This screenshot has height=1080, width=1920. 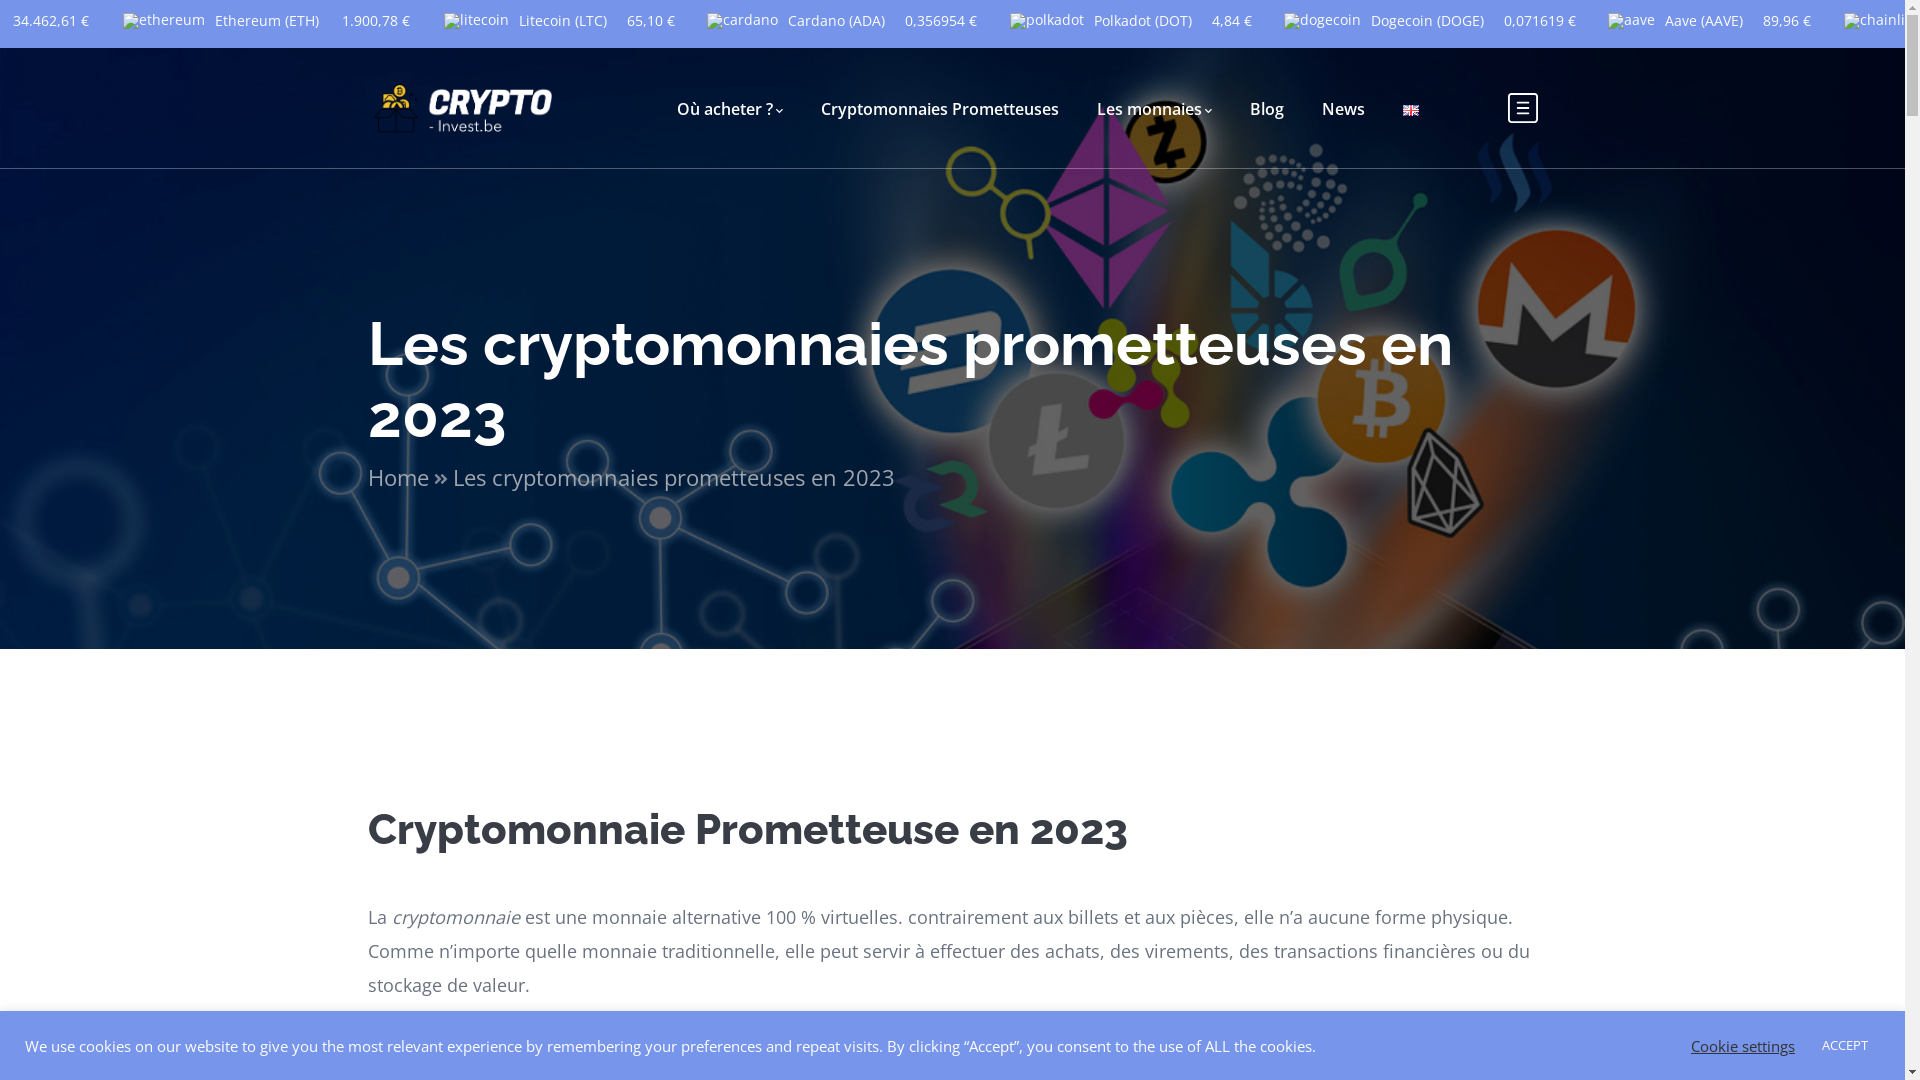 What do you see at coordinates (465, 106) in the screenshot?
I see `Crypto` at bounding box center [465, 106].